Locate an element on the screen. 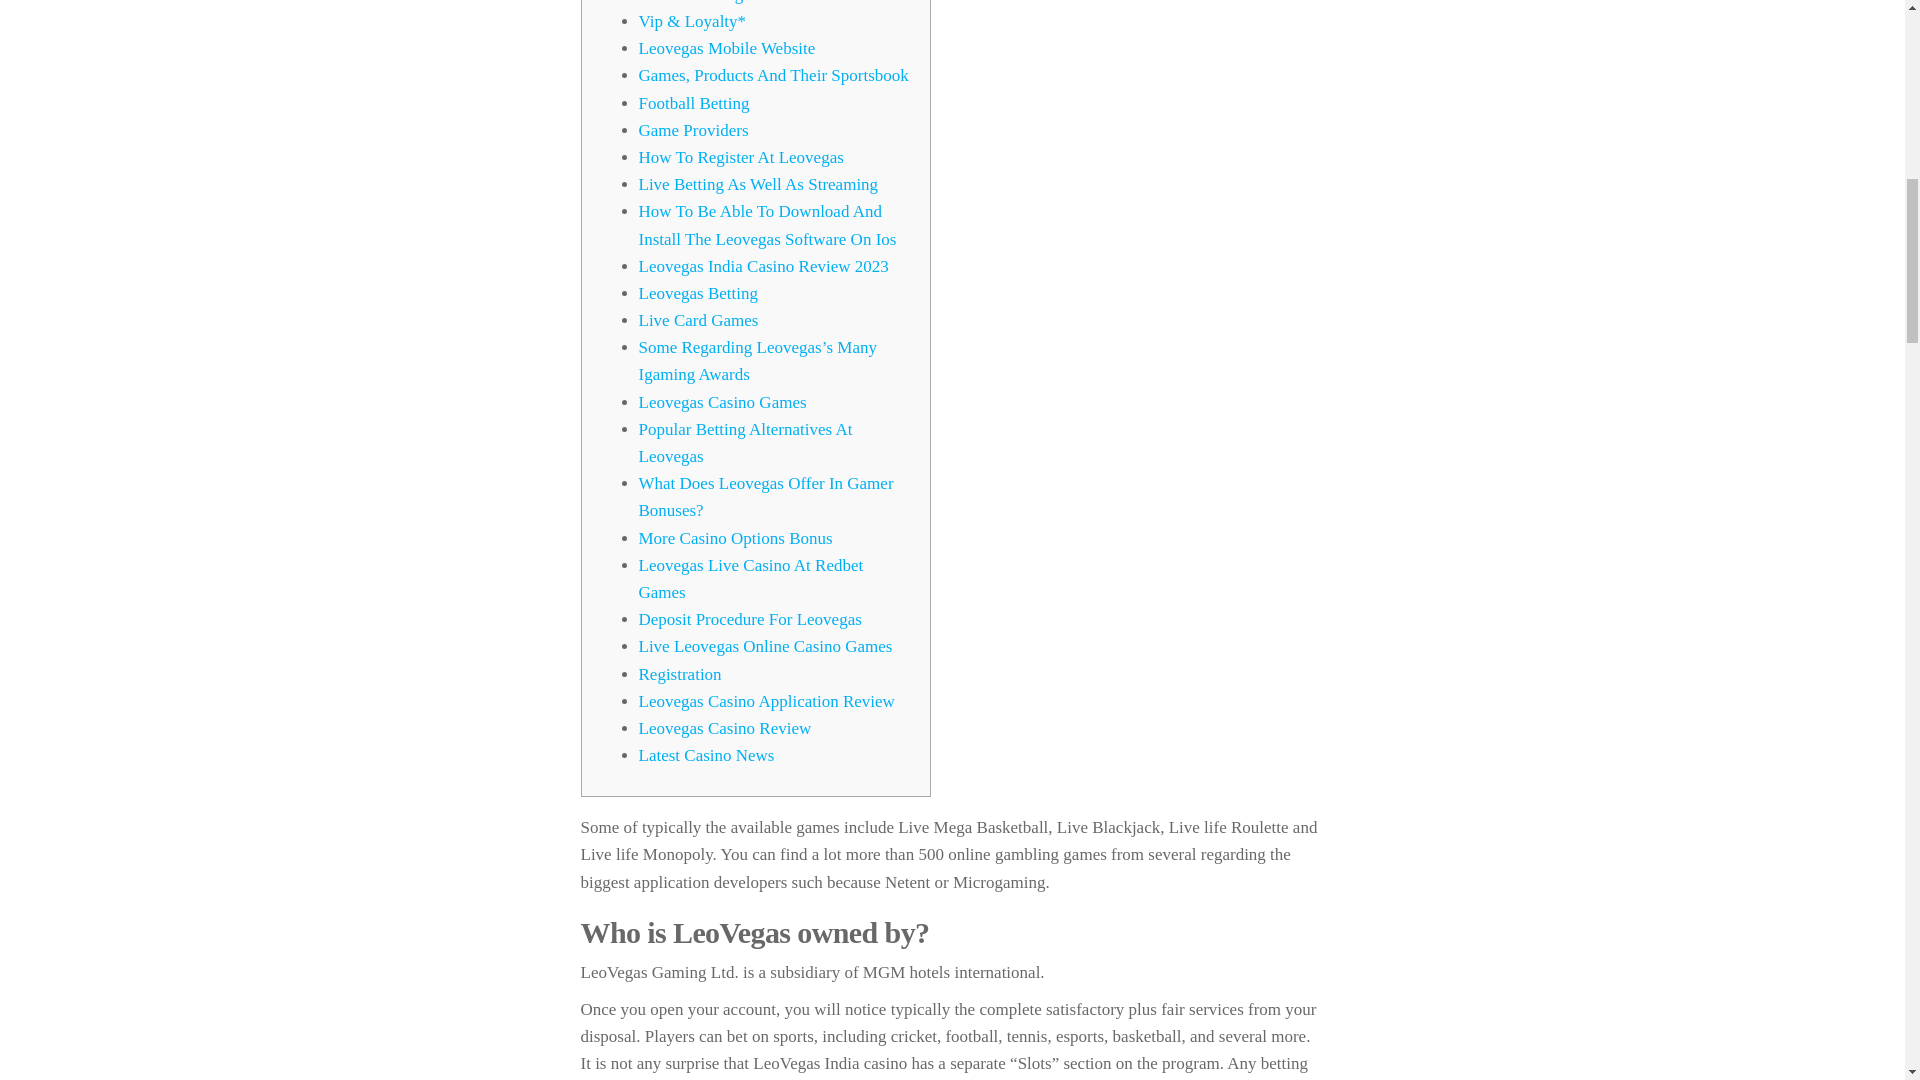 The height and width of the screenshot is (1080, 1920). How Is Leovegas Accredited? is located at coordinates (740, 2).